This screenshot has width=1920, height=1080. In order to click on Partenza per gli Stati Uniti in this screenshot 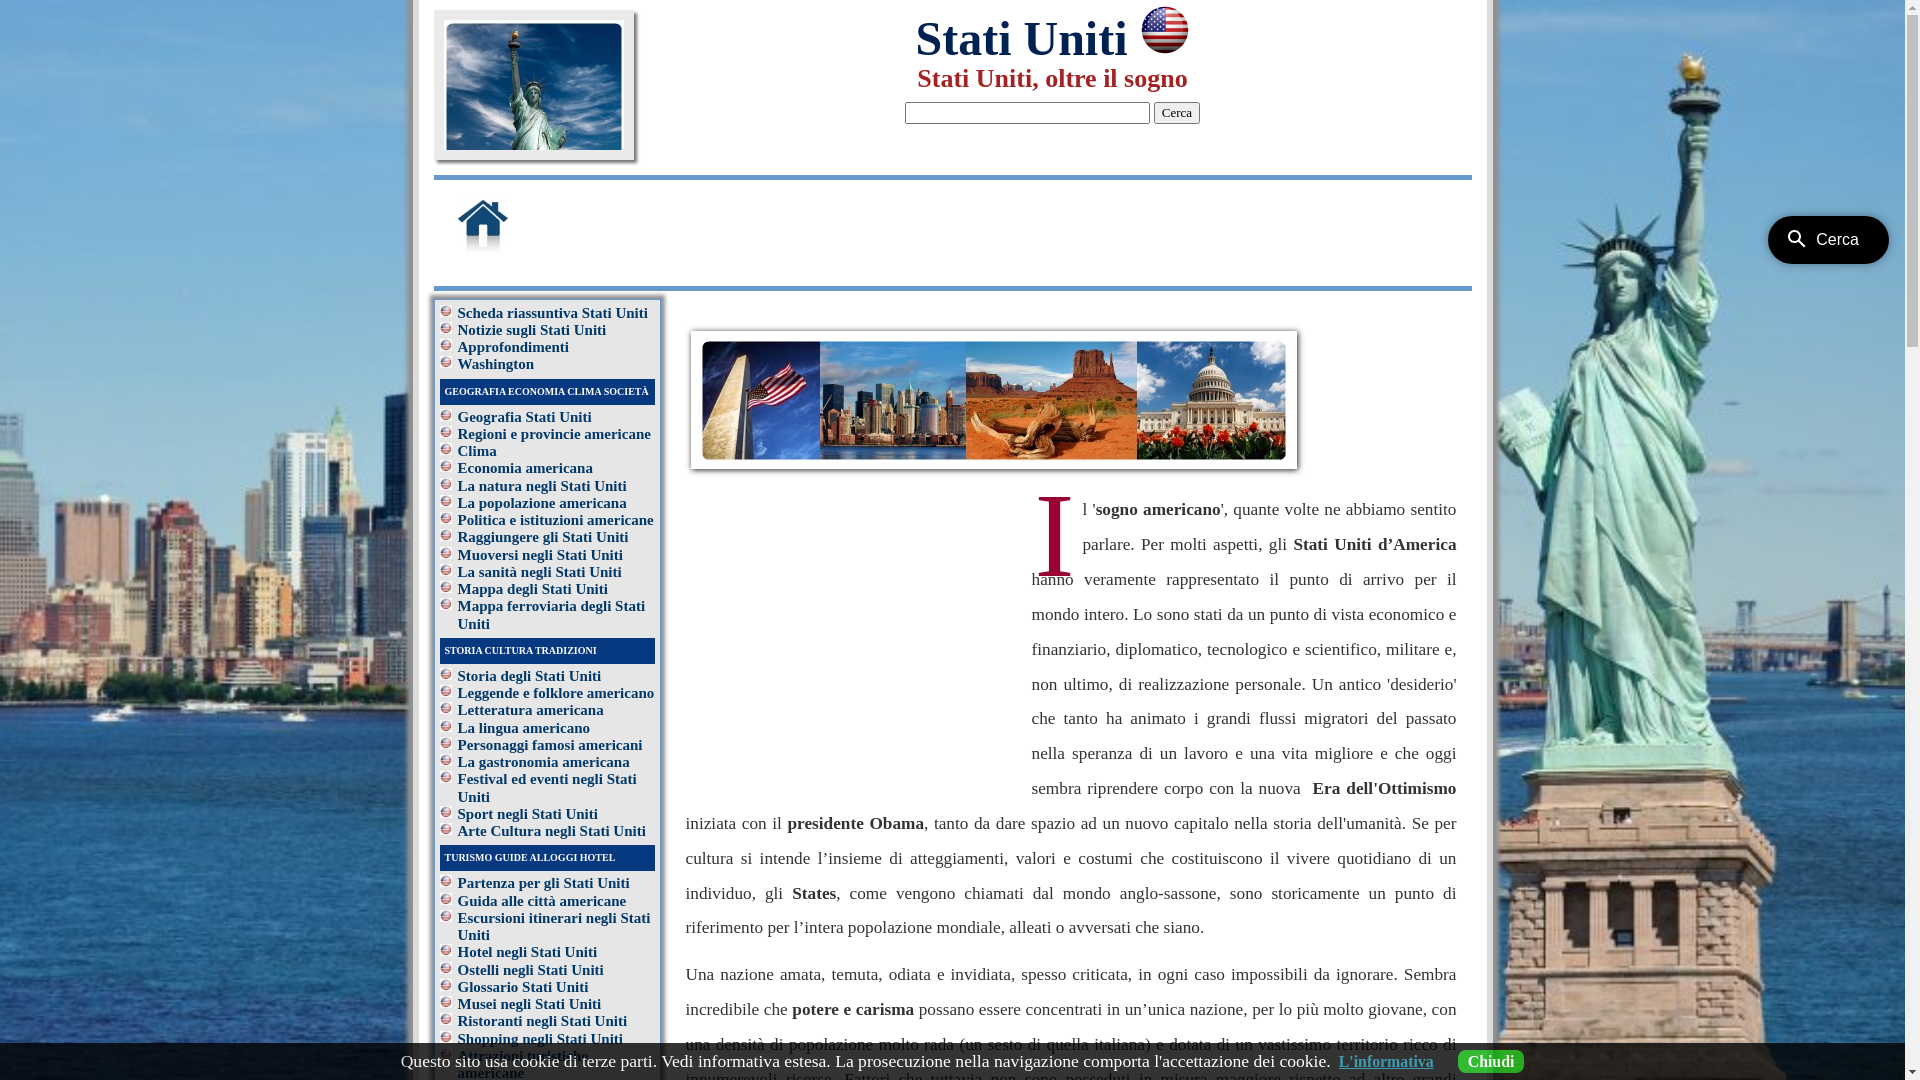, I will do `click(544, 883)`.